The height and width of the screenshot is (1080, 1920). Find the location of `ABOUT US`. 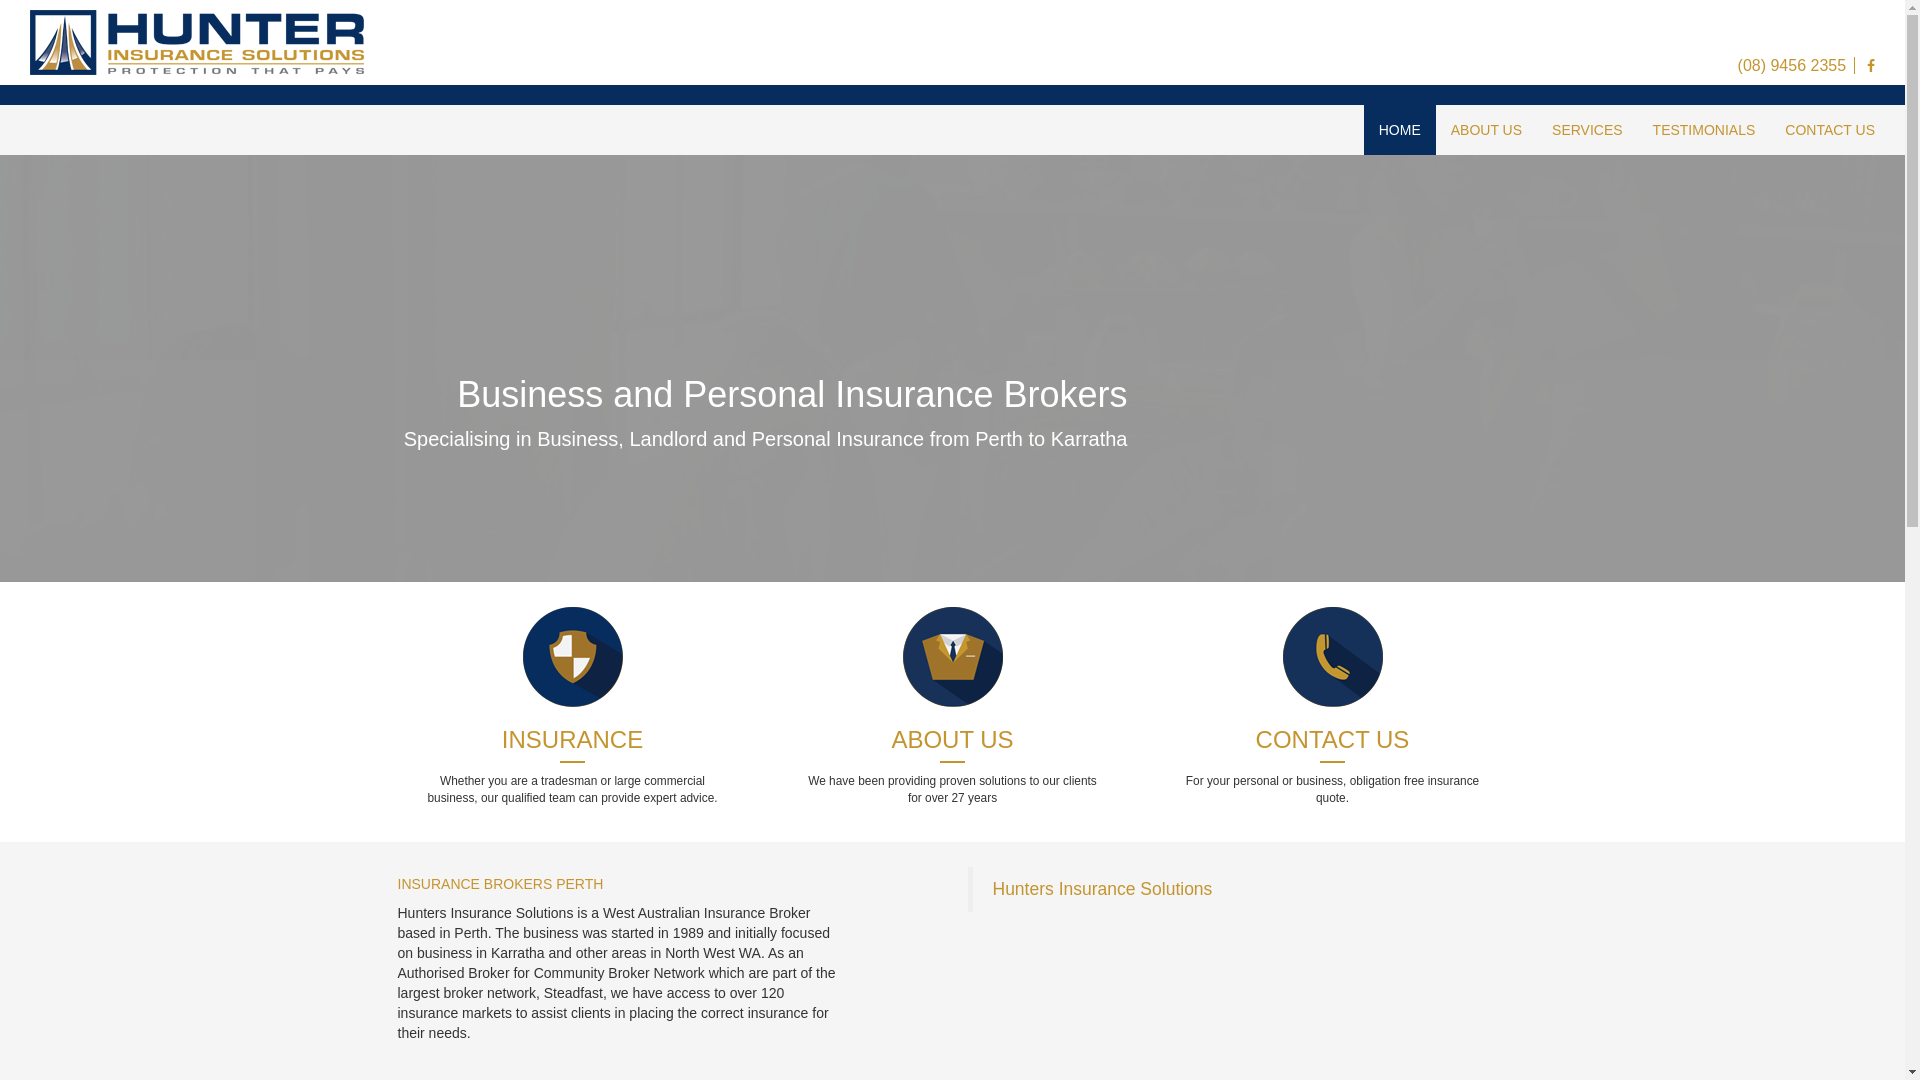

ABOUT US is located at coordinates (1486, 130).